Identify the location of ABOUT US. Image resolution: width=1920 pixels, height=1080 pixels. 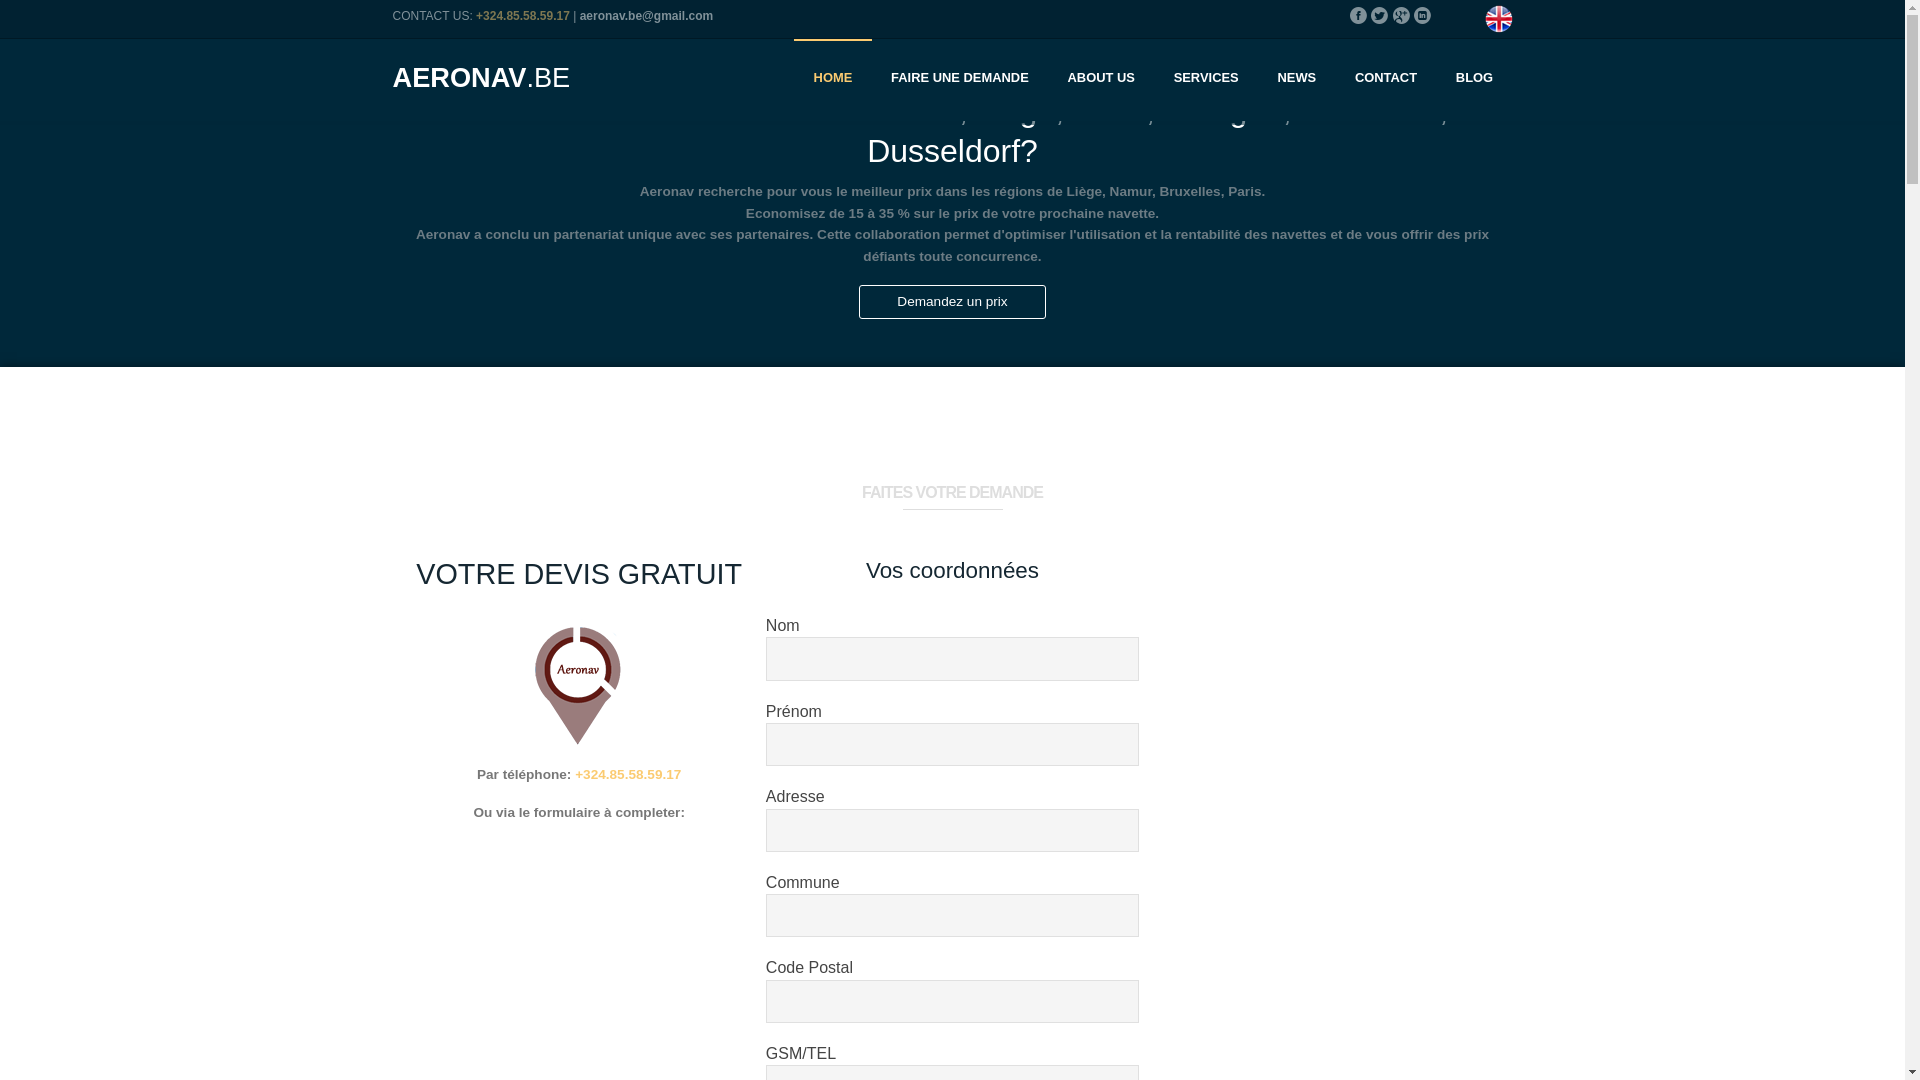
(1101, 80).